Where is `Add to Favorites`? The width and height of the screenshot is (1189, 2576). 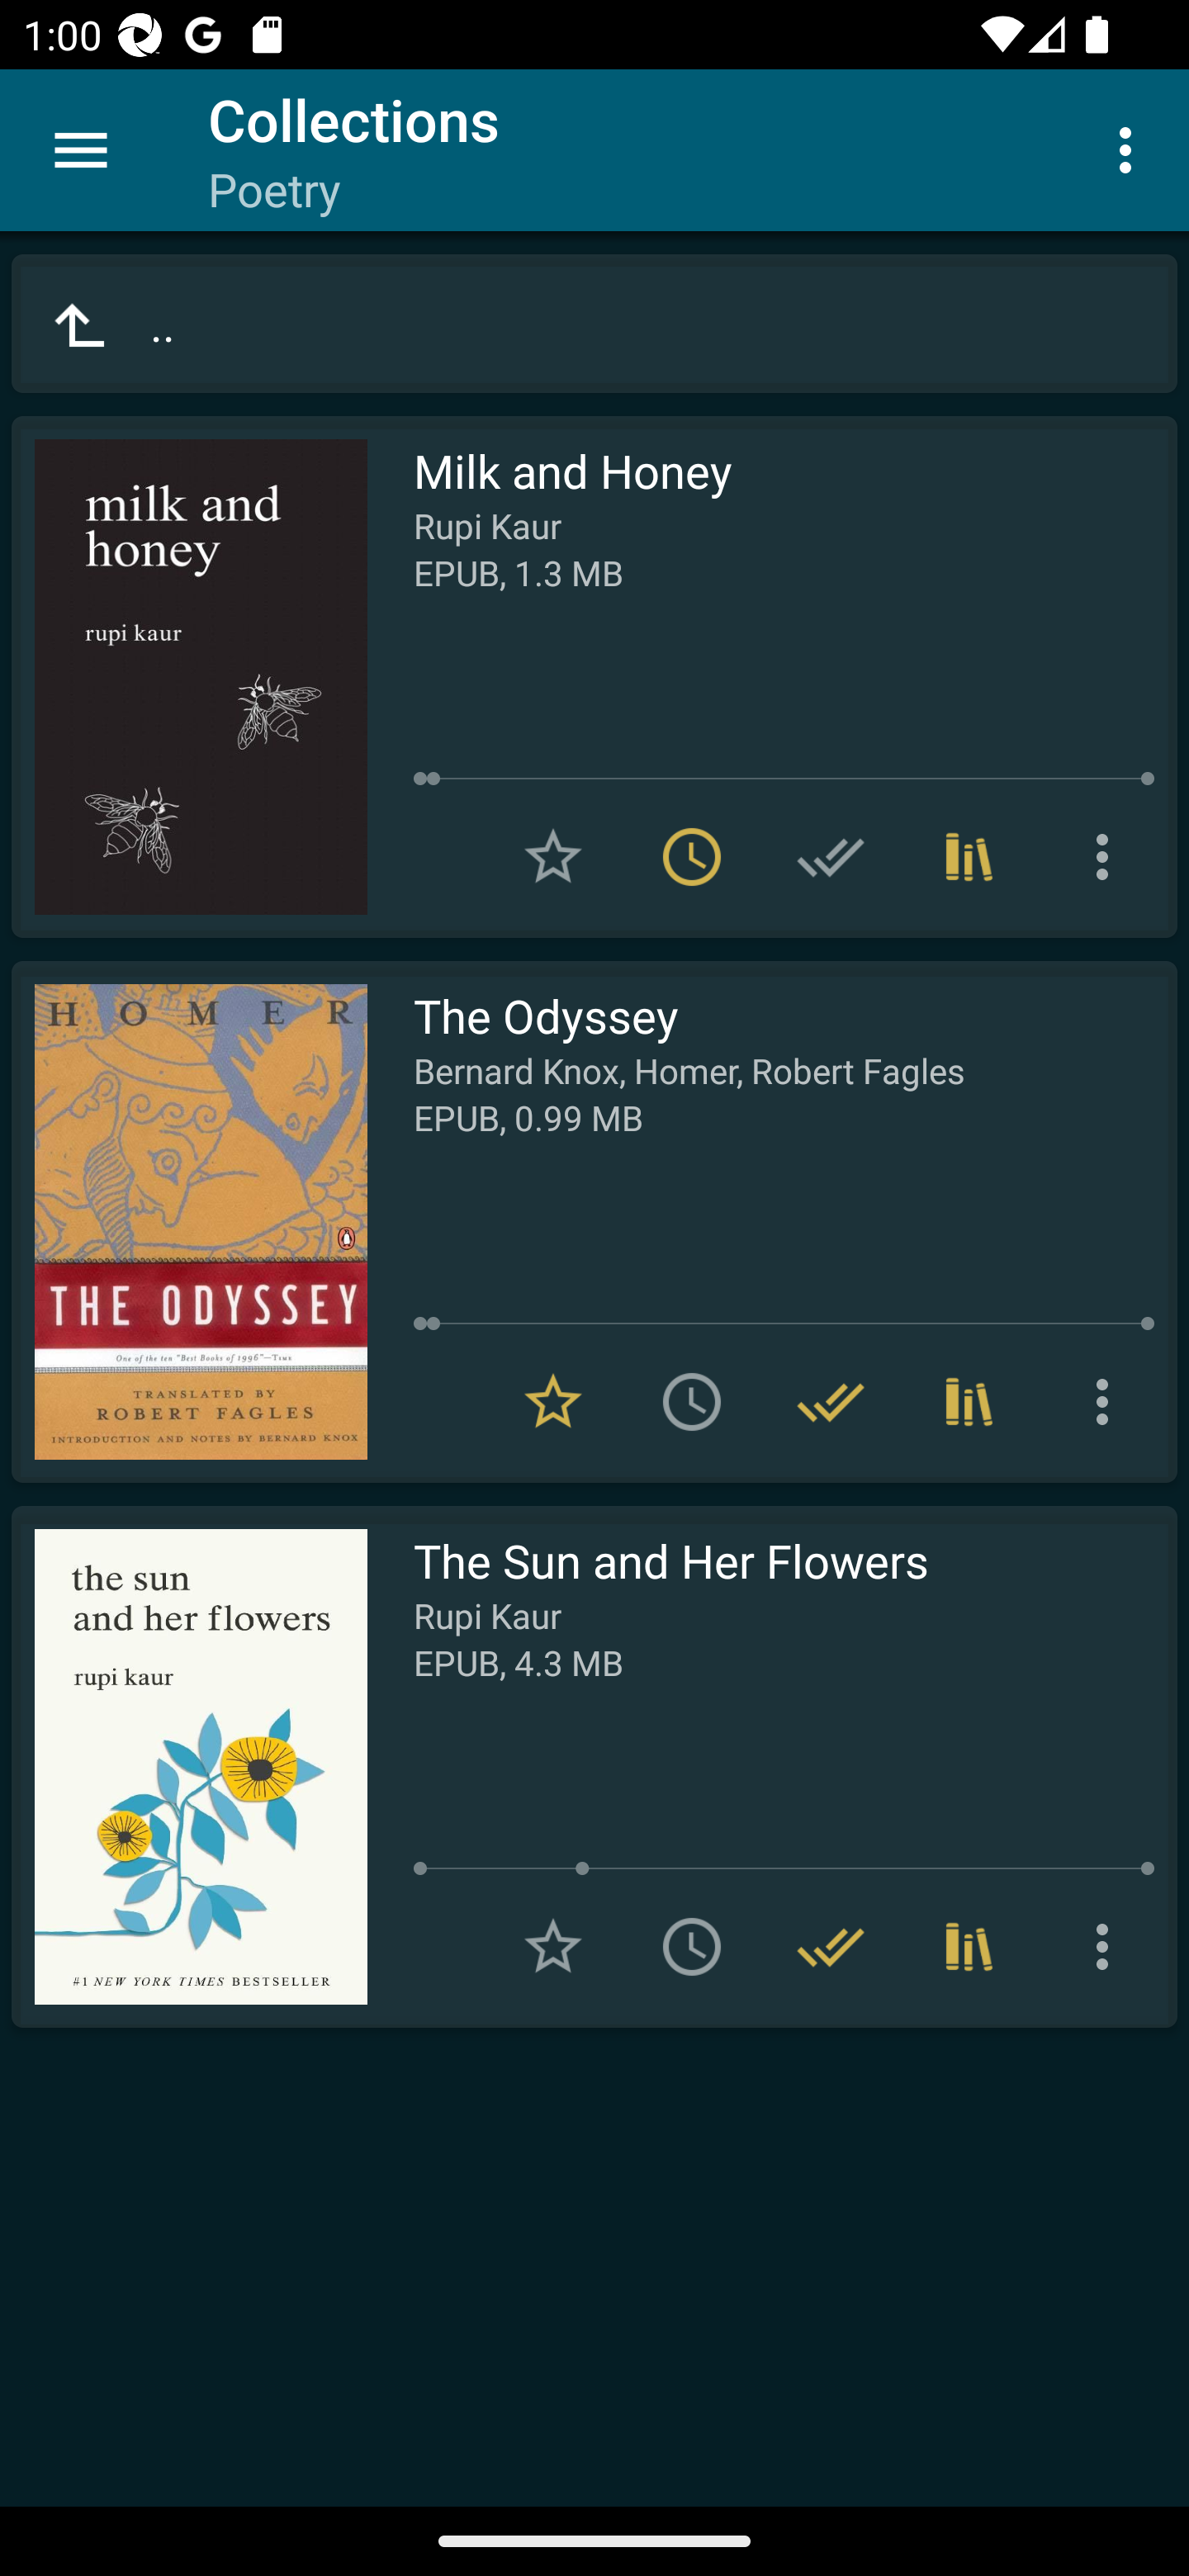 Add to Favorites is located at coordinates (553, 1947).